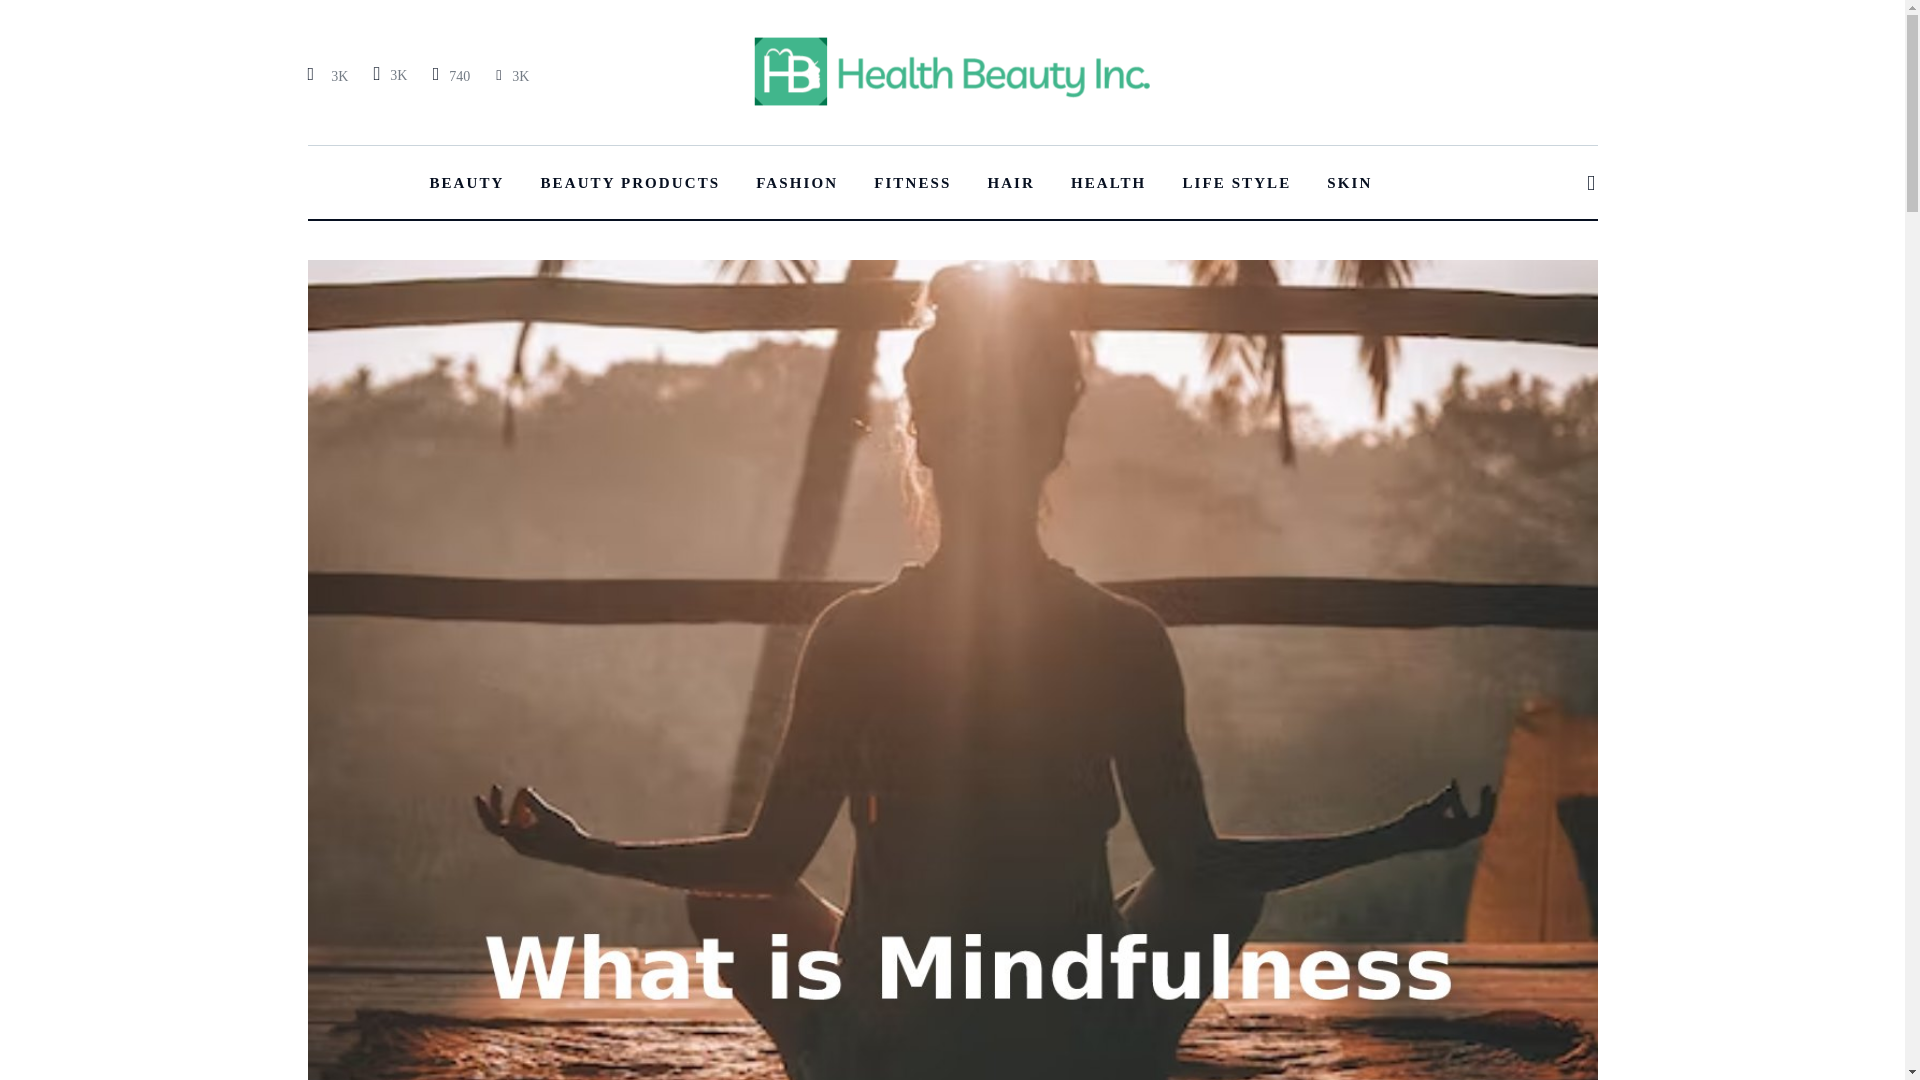  I want to click on LIFE STYLE, so click(1236, 182).